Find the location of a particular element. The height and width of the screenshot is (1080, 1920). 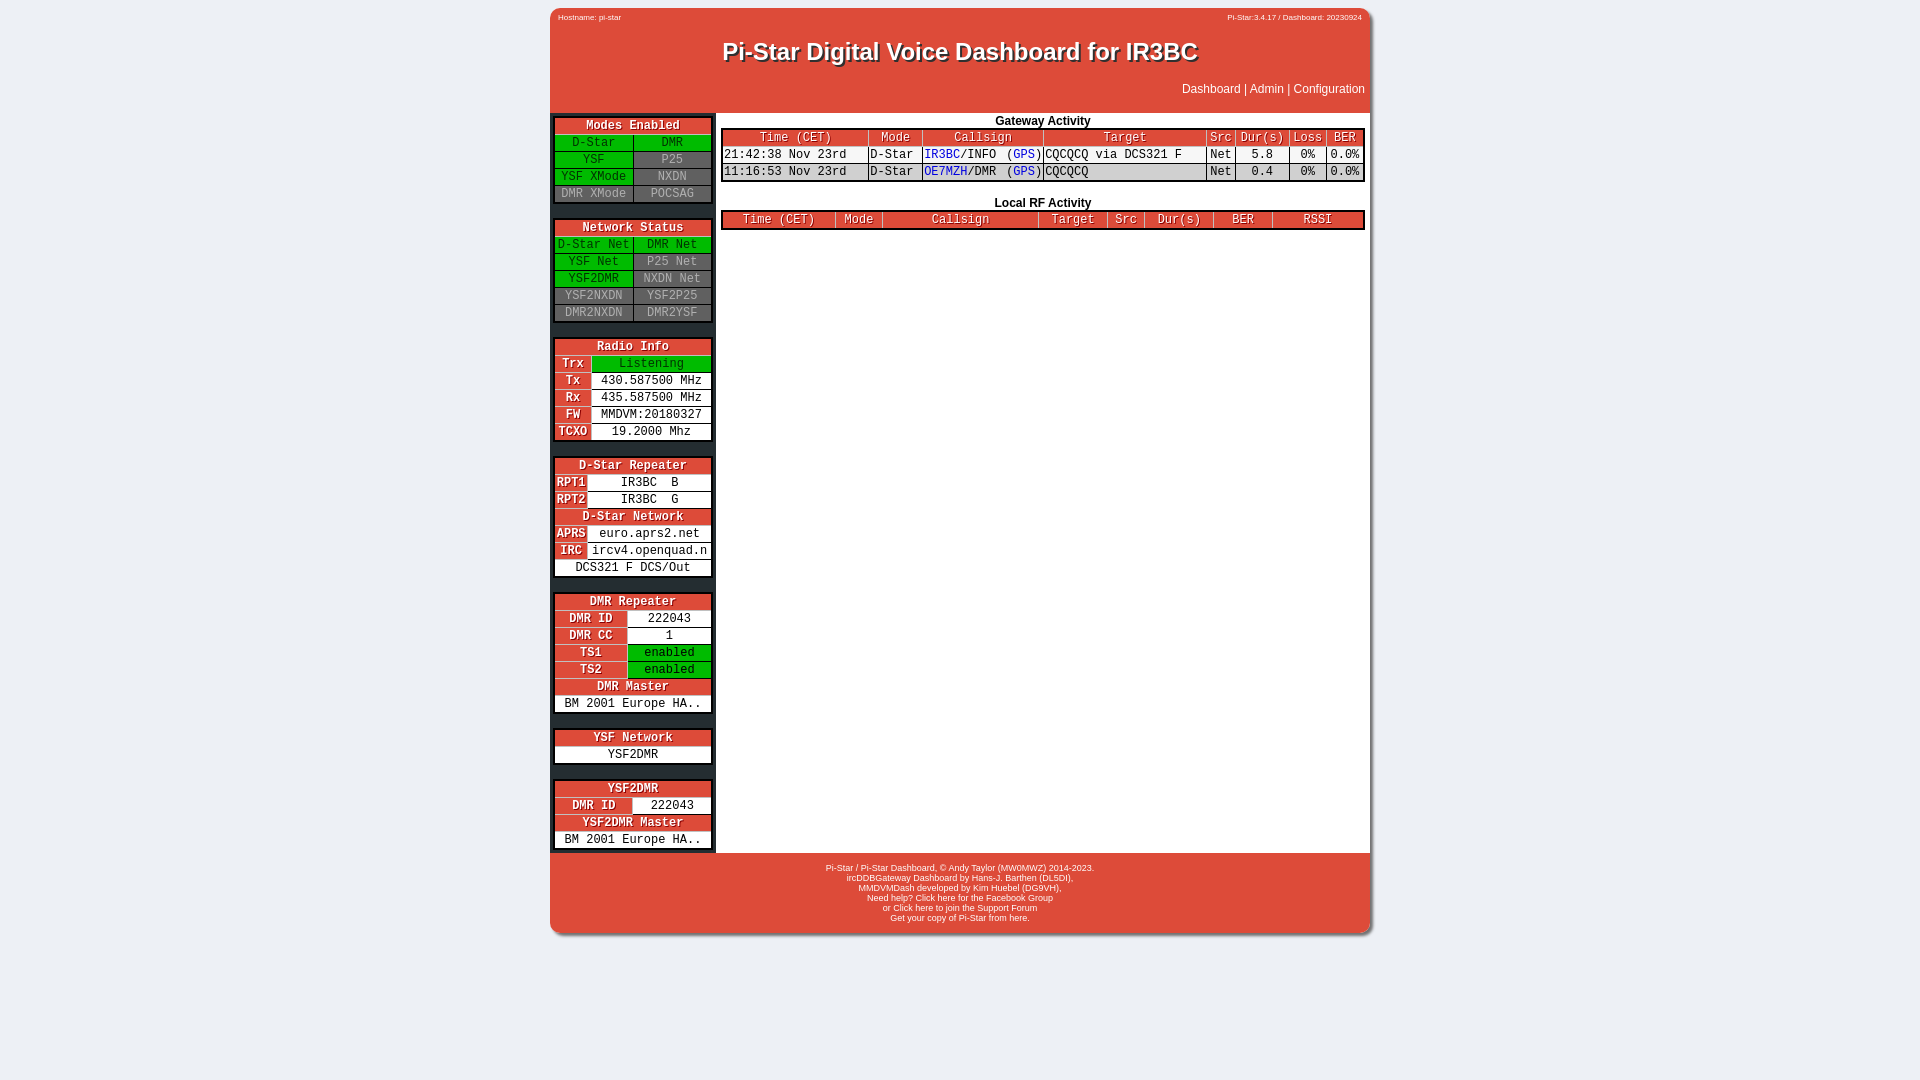

GPS is located at coordinates (1024, 172).